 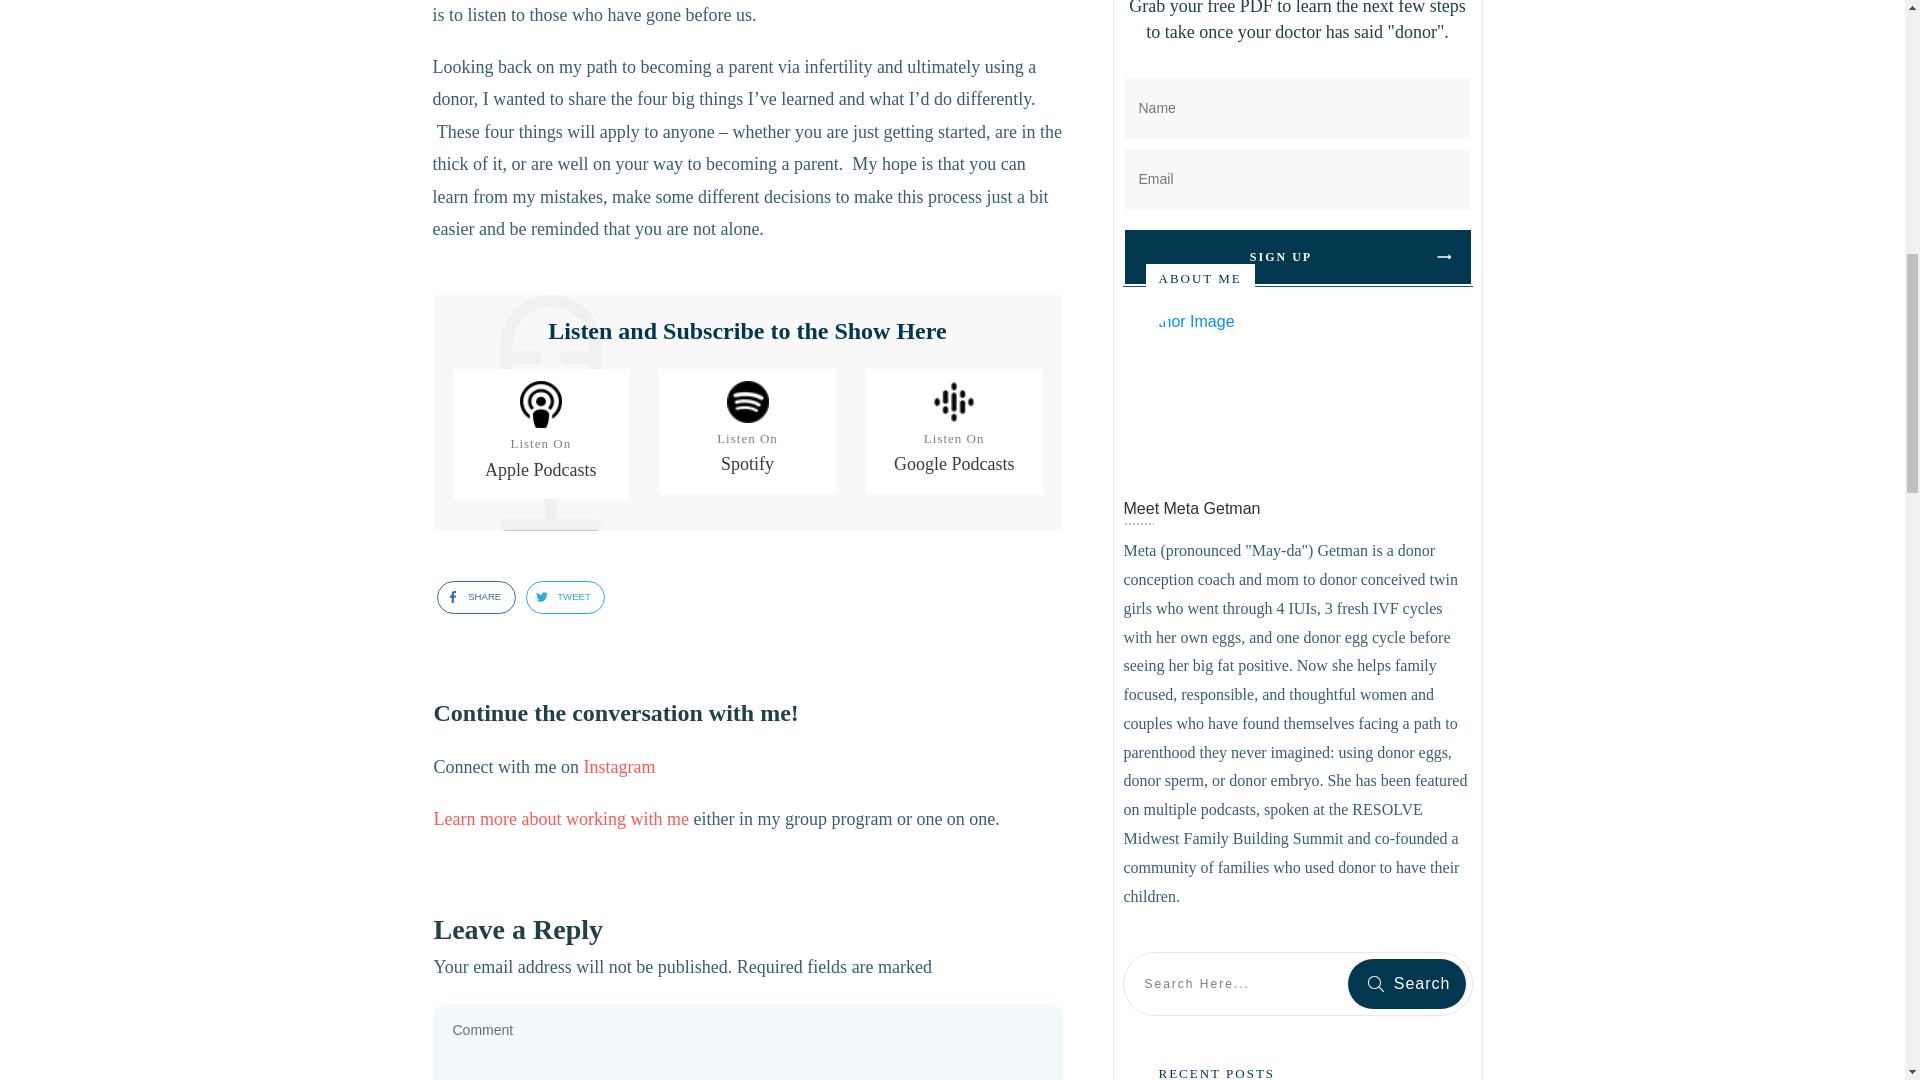 What do you see at coordinates (561, 818) in the screenshot?
I see `Learn more about working with me` at bounding box center [561, 818].